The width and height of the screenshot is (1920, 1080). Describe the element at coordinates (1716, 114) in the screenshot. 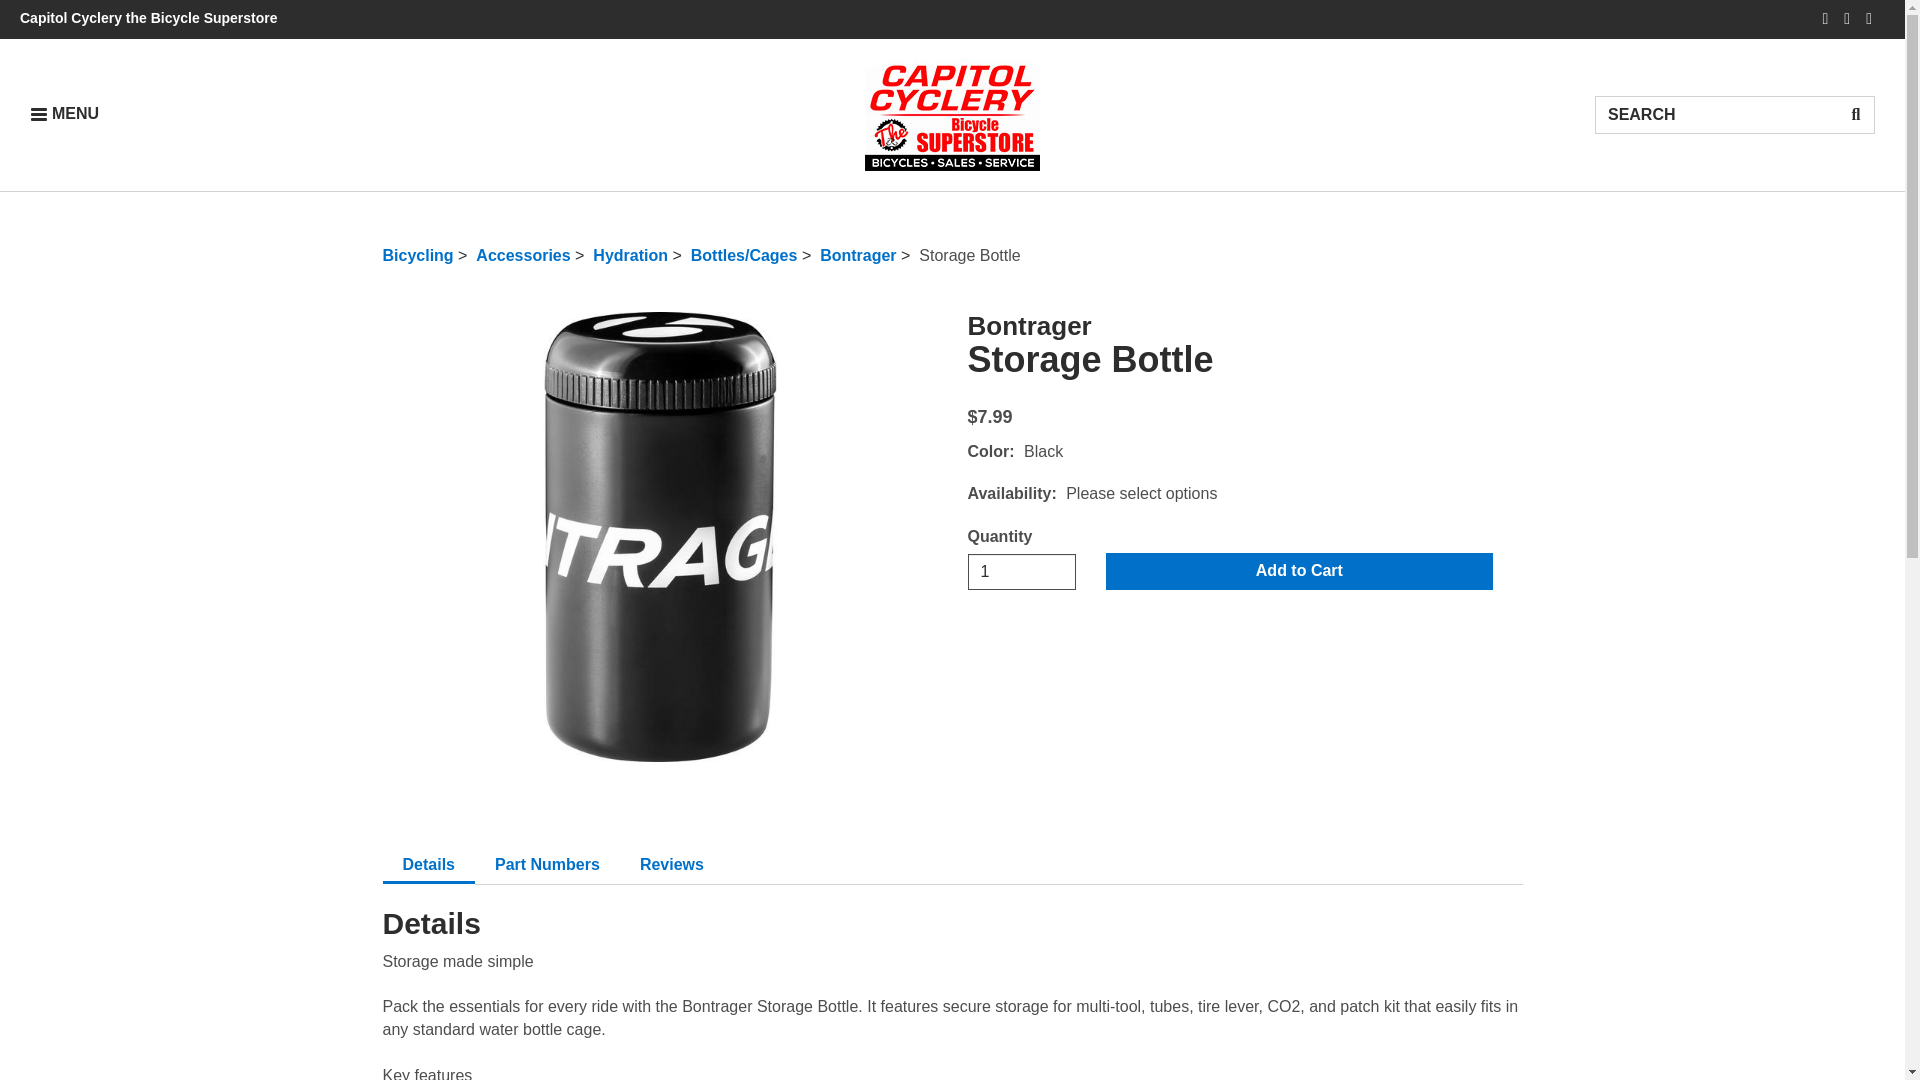

I see `Hydration` at that location.